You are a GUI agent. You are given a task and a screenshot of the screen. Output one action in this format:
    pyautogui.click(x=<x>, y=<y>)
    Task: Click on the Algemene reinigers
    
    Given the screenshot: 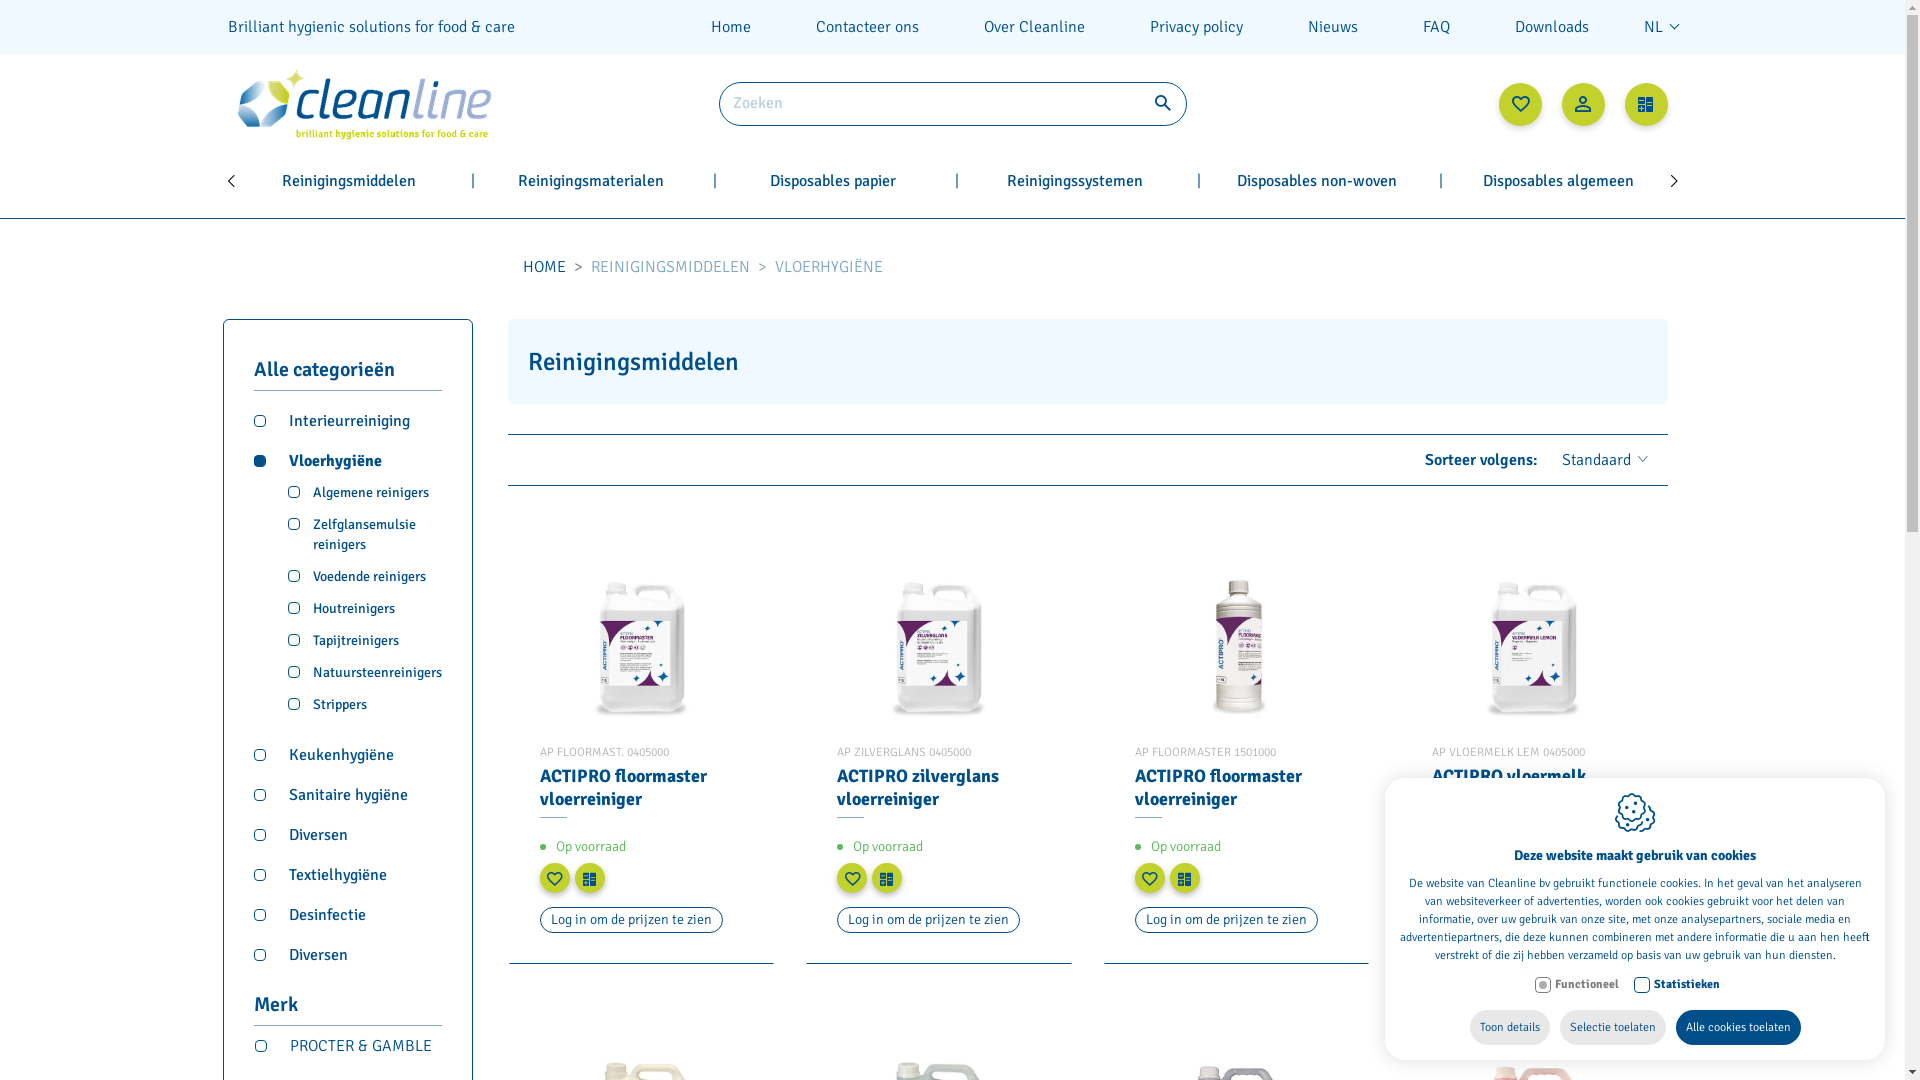 What is the action you would take?
    pyautogui.click(x=365, y=487)
    